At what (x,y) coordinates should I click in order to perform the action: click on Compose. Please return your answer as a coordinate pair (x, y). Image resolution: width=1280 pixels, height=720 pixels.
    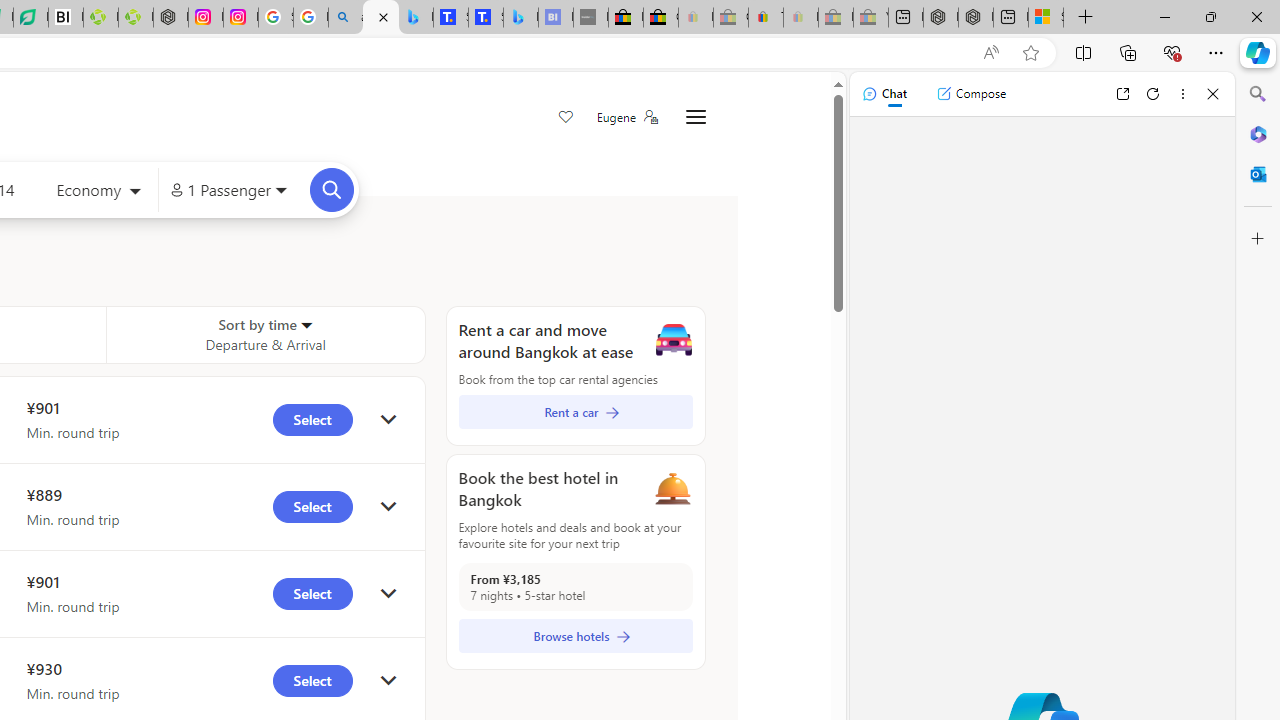
    Looking at the image, I should click on (971, 94).